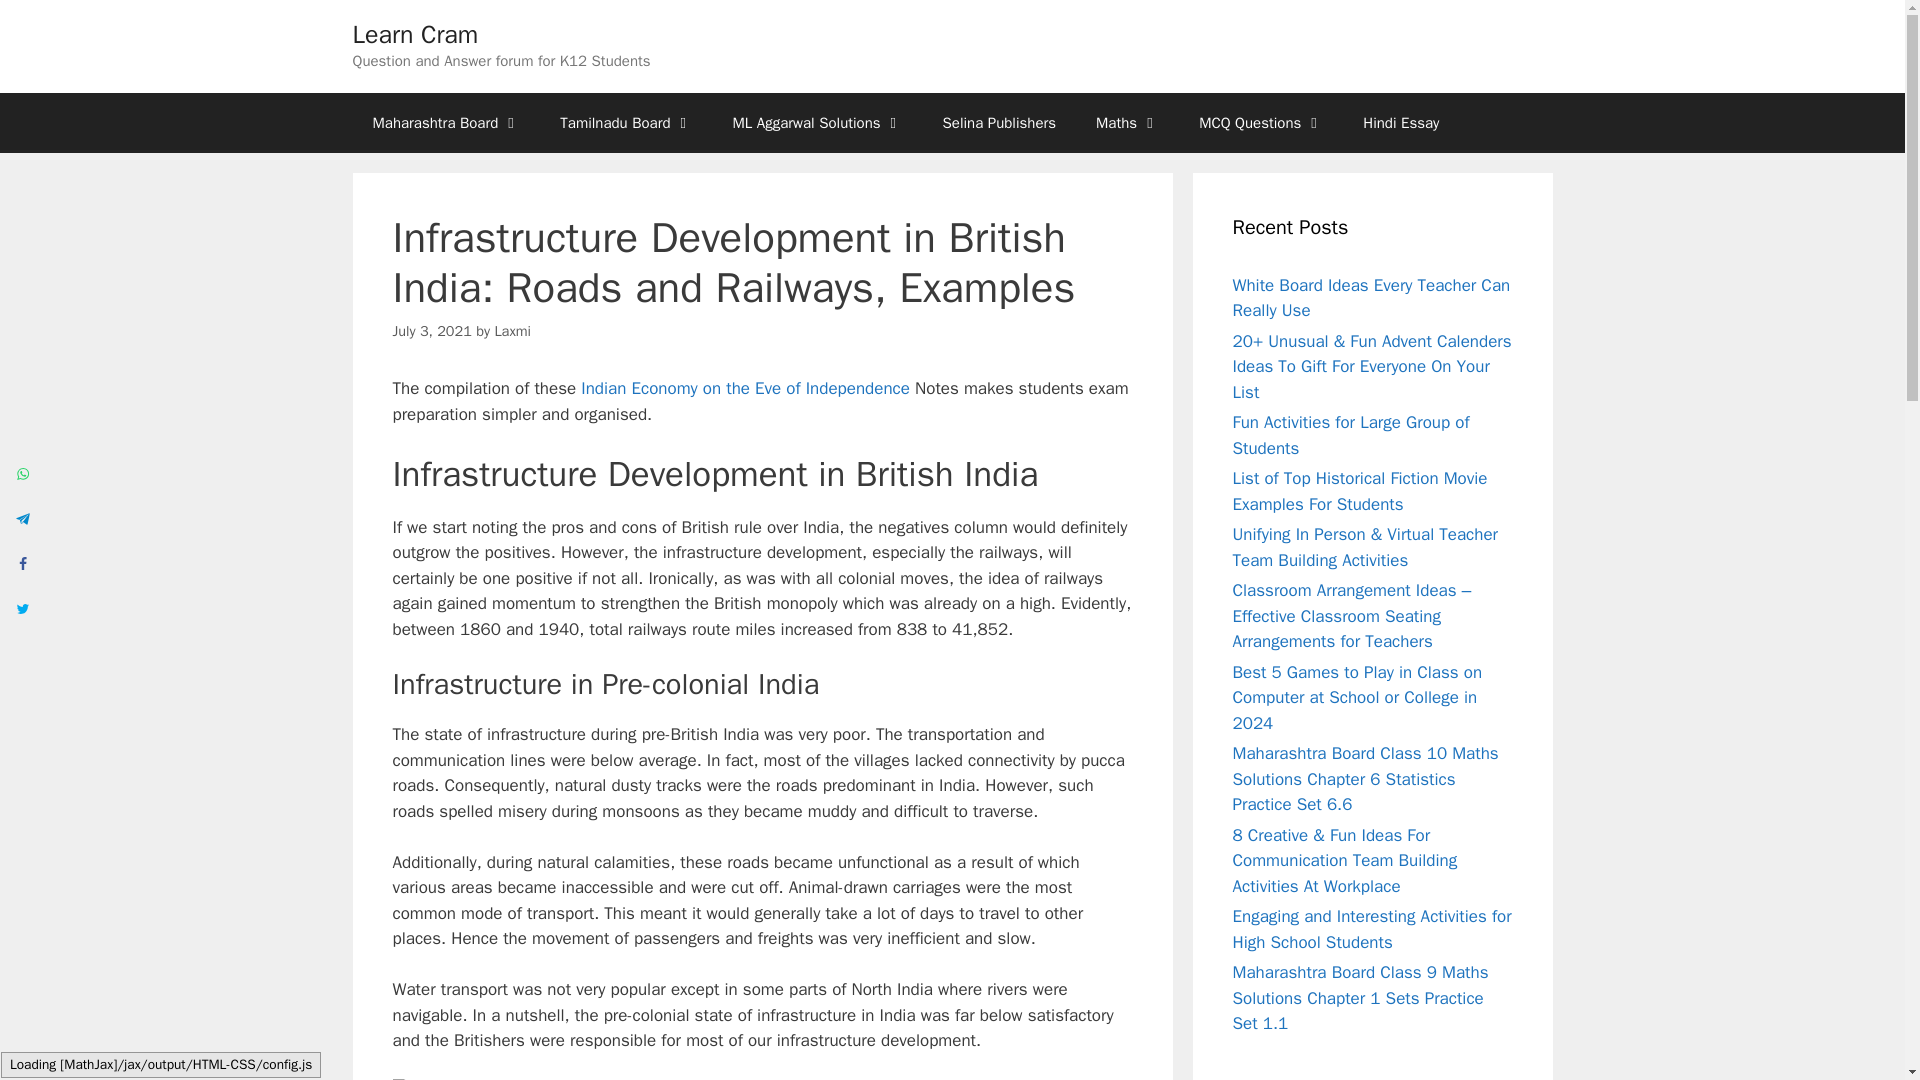 This screenshot has width=1920, height=1080. What do you see at coordinates (414, 34) in the screenshot?
I see `Learn Cram` at bounding box center [414, 34].